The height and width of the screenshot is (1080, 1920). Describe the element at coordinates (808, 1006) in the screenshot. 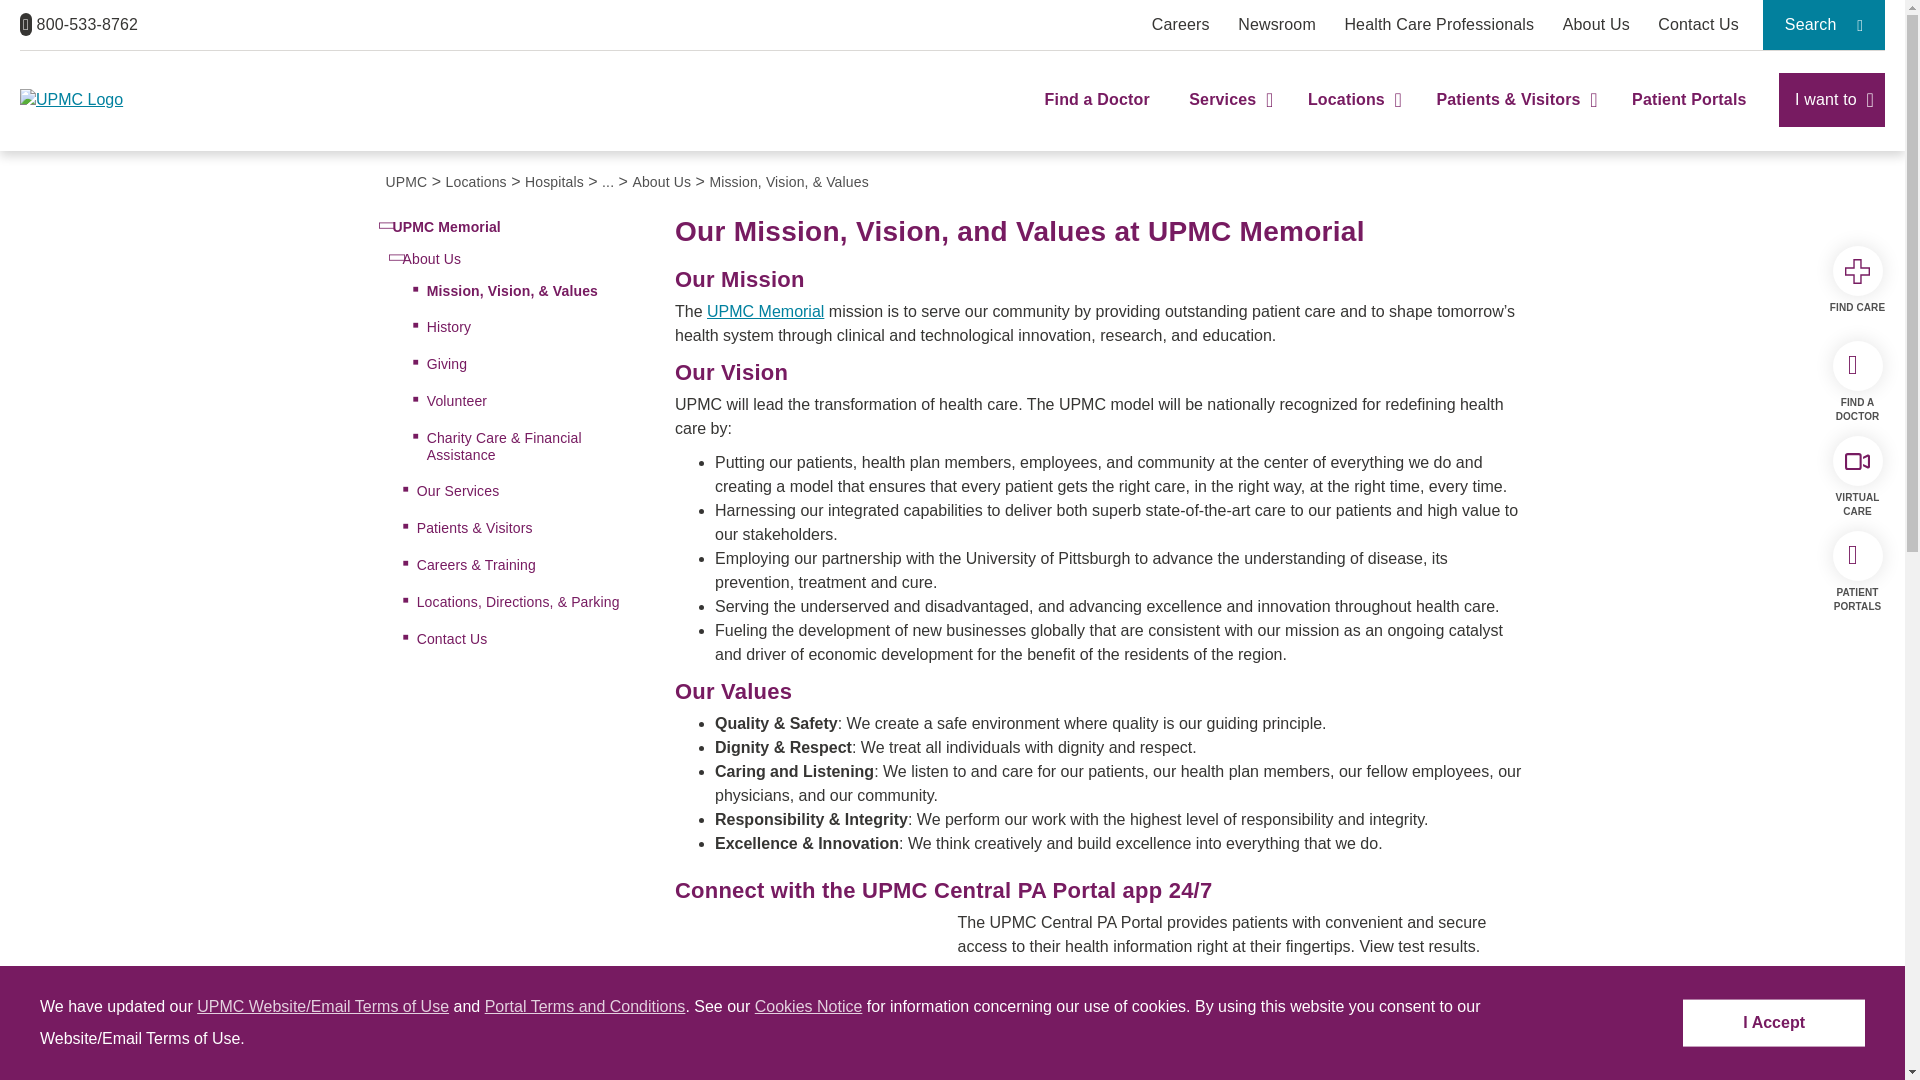

I see `Cookies Notice` at that location.